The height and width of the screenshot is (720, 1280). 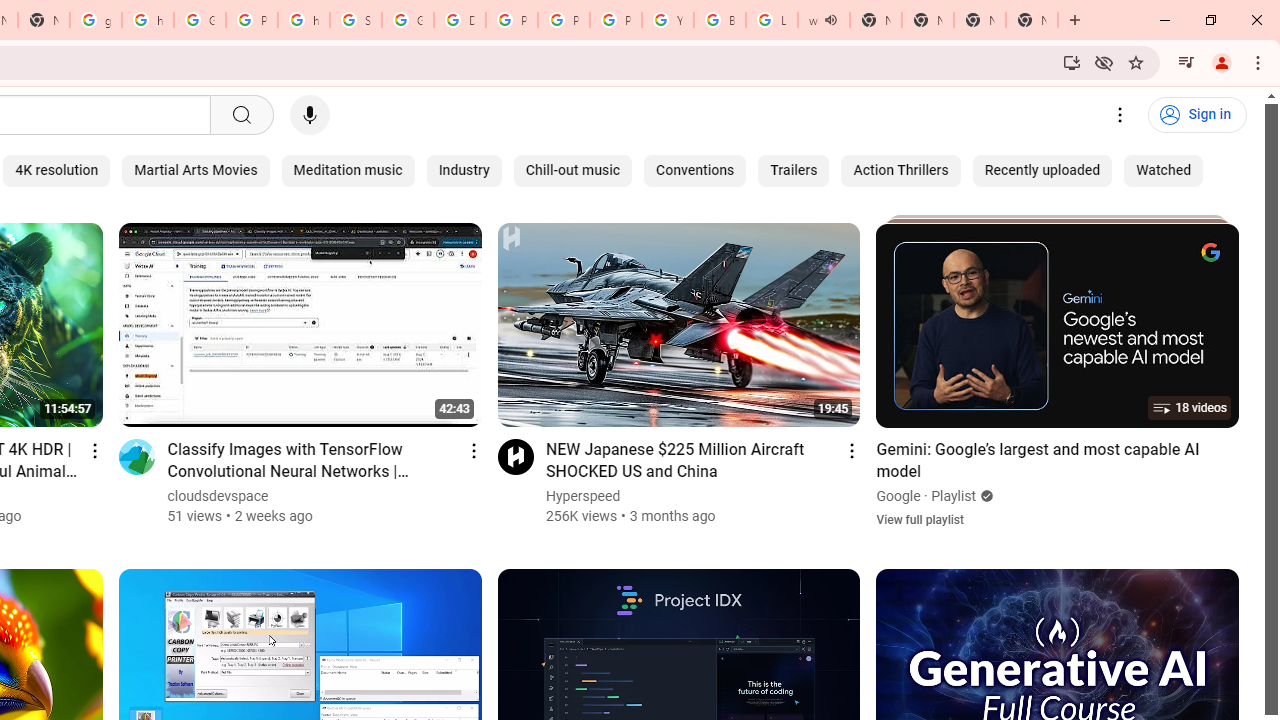 What do you see at coordinates (980, 20) in the screenshot?
I see `New Tab` at bounding box center [980, 20].